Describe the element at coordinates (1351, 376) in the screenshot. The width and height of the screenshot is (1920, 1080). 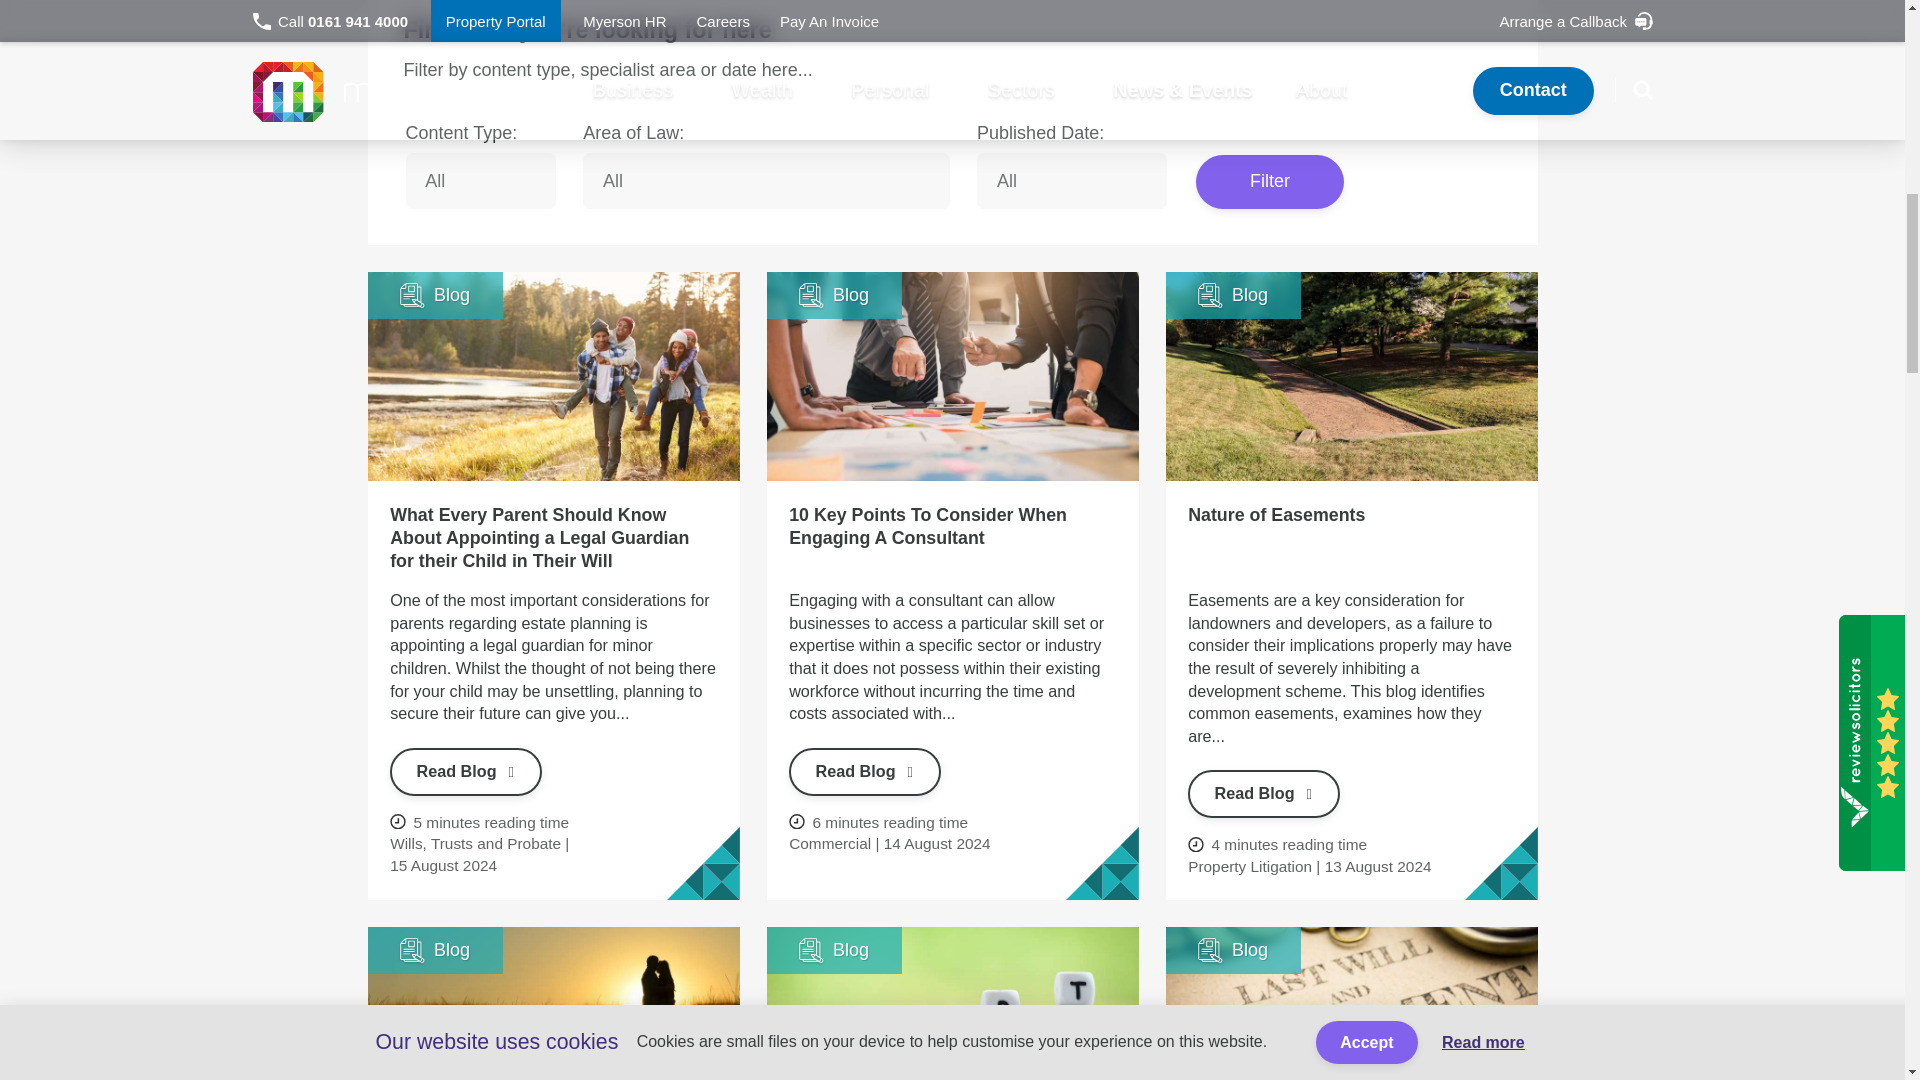
I see `Blog` at that location.